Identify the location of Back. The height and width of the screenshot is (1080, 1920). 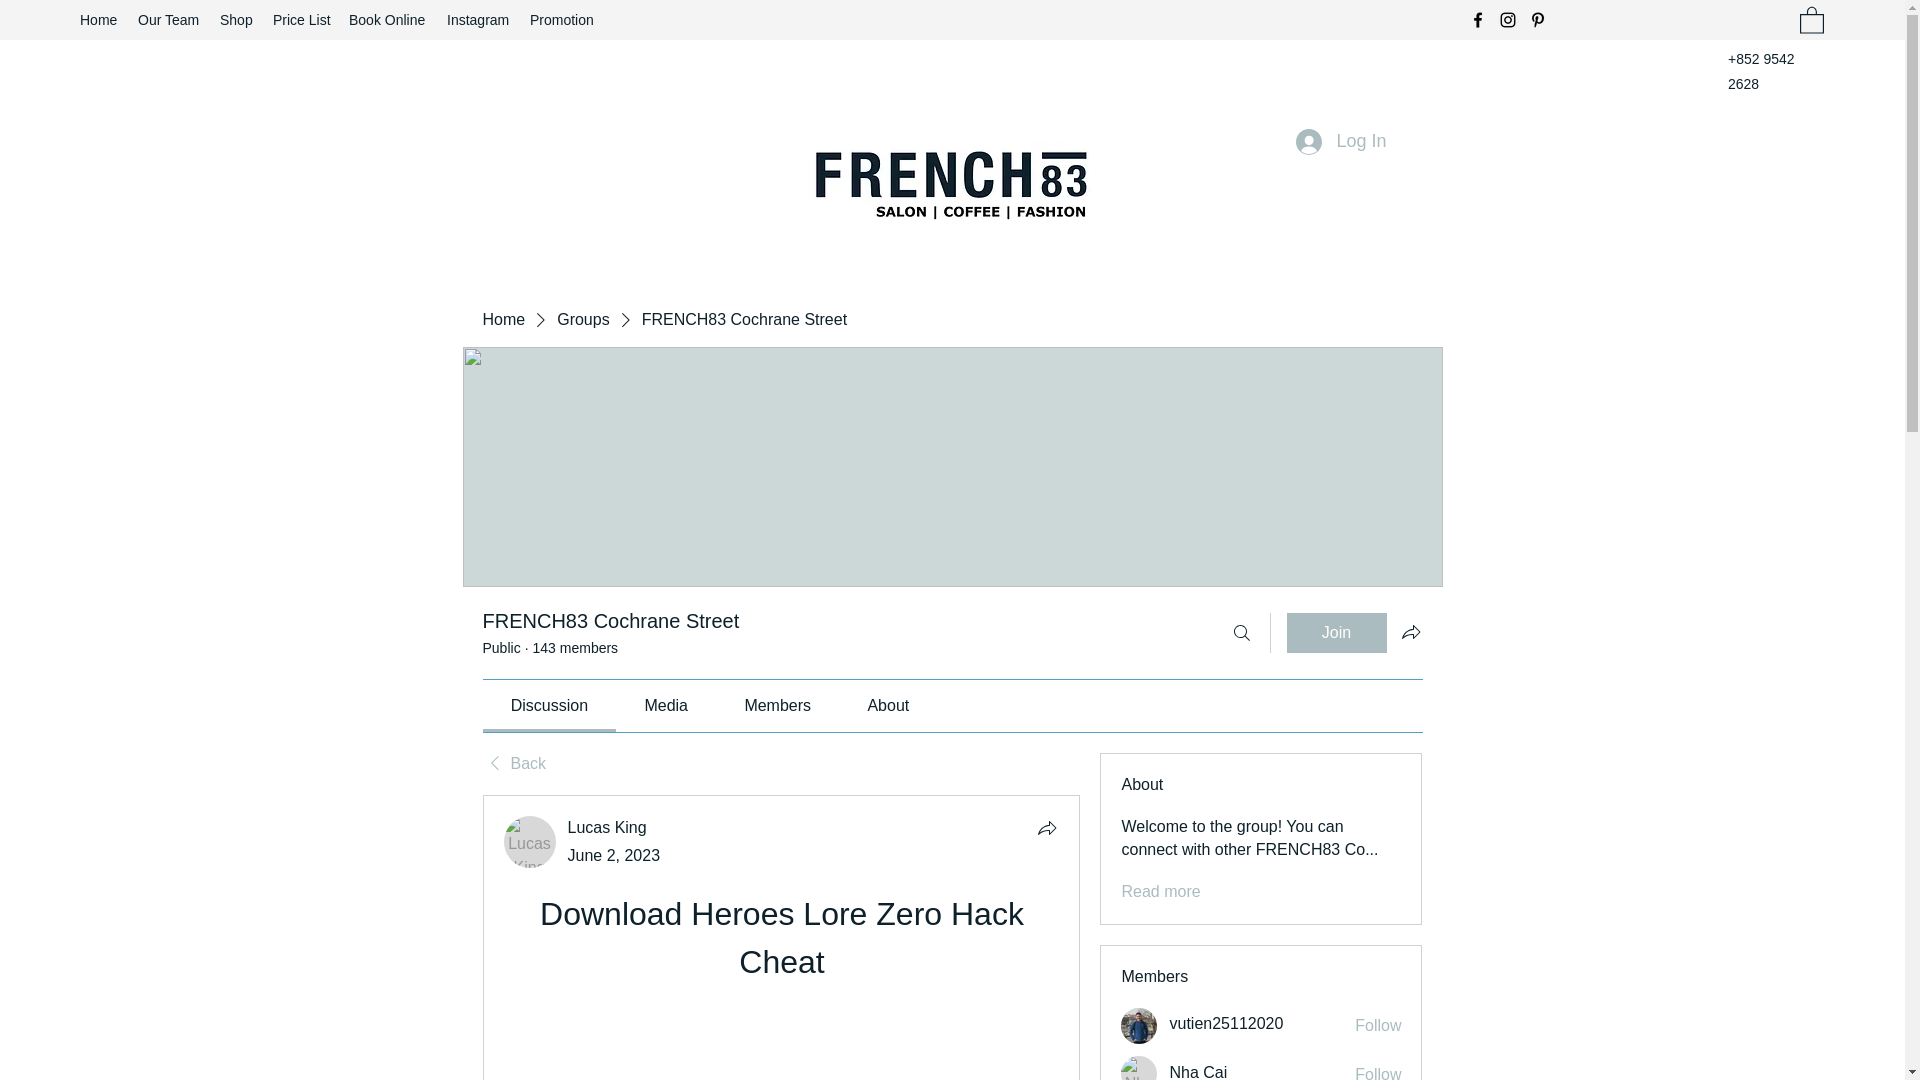
(513, 764).